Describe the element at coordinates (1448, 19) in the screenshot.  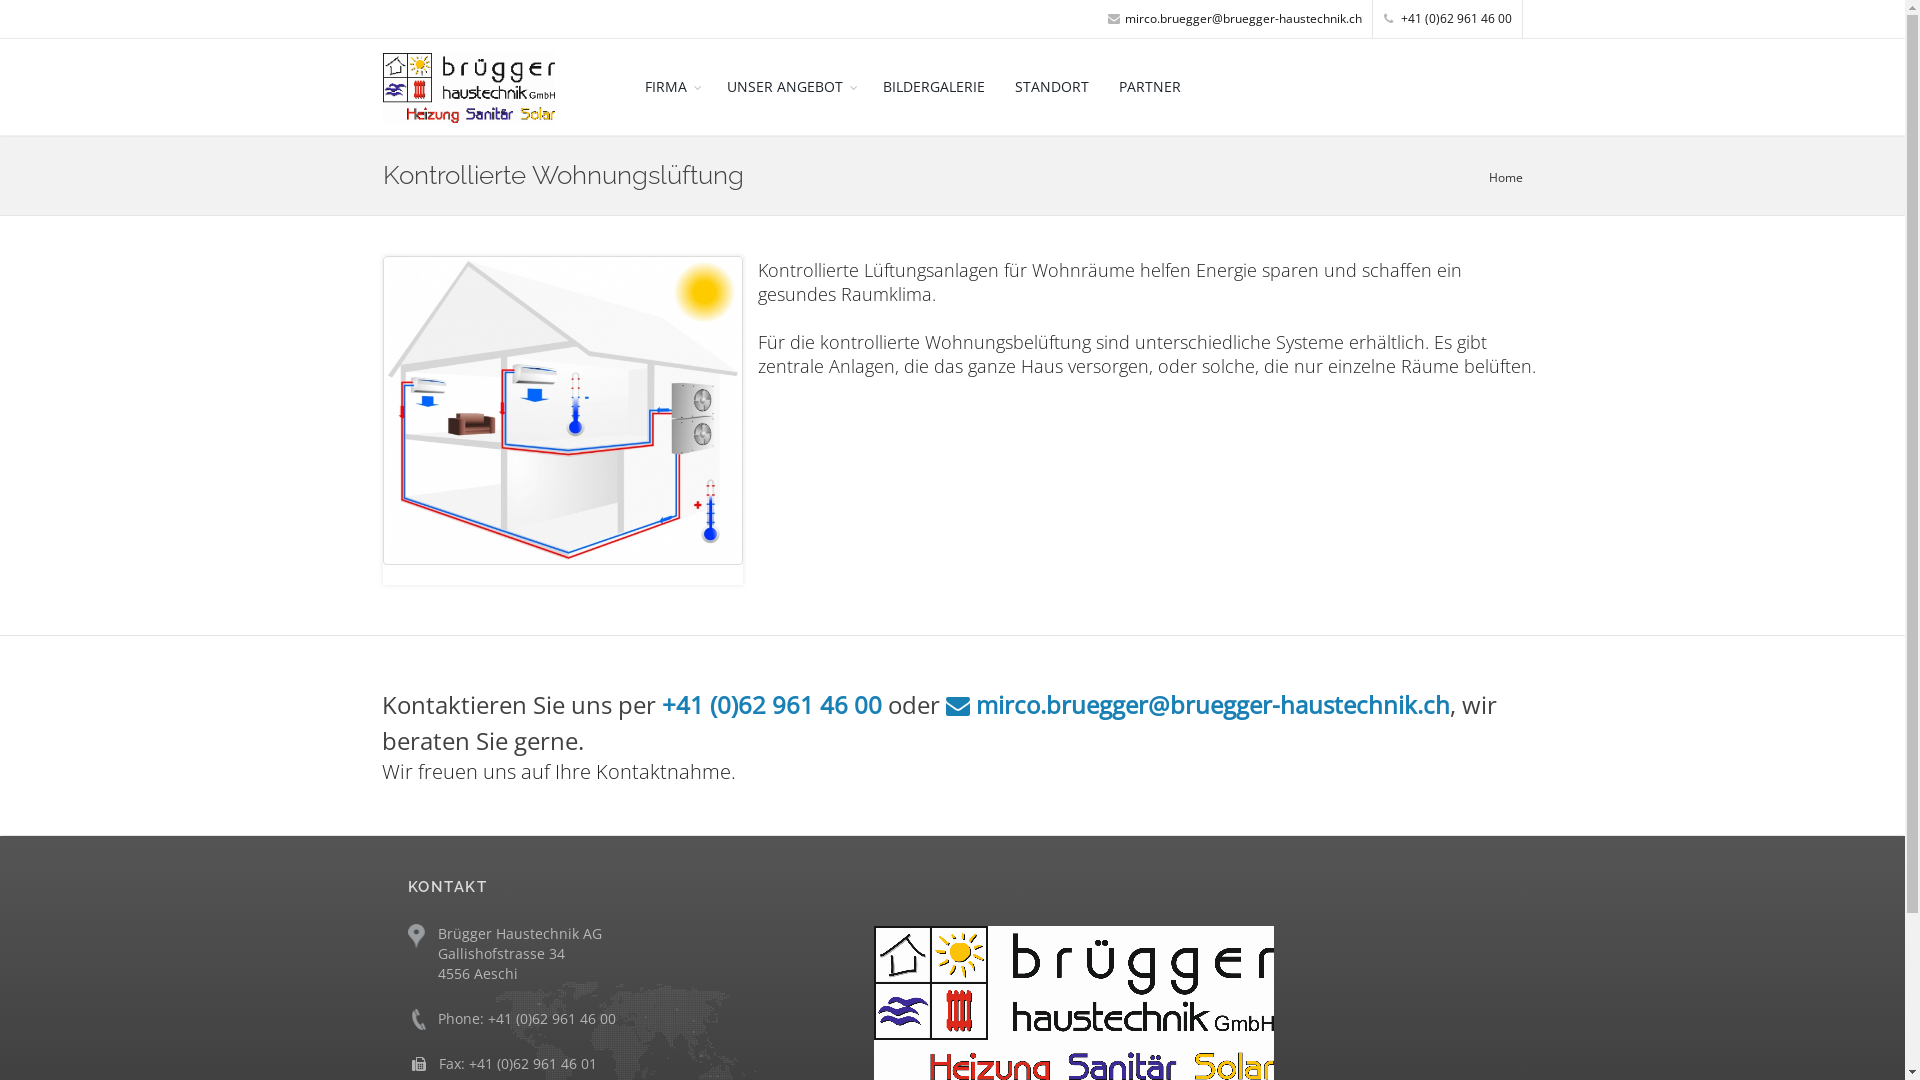
I see ` +41 (0)62 961 46 00` at that location.